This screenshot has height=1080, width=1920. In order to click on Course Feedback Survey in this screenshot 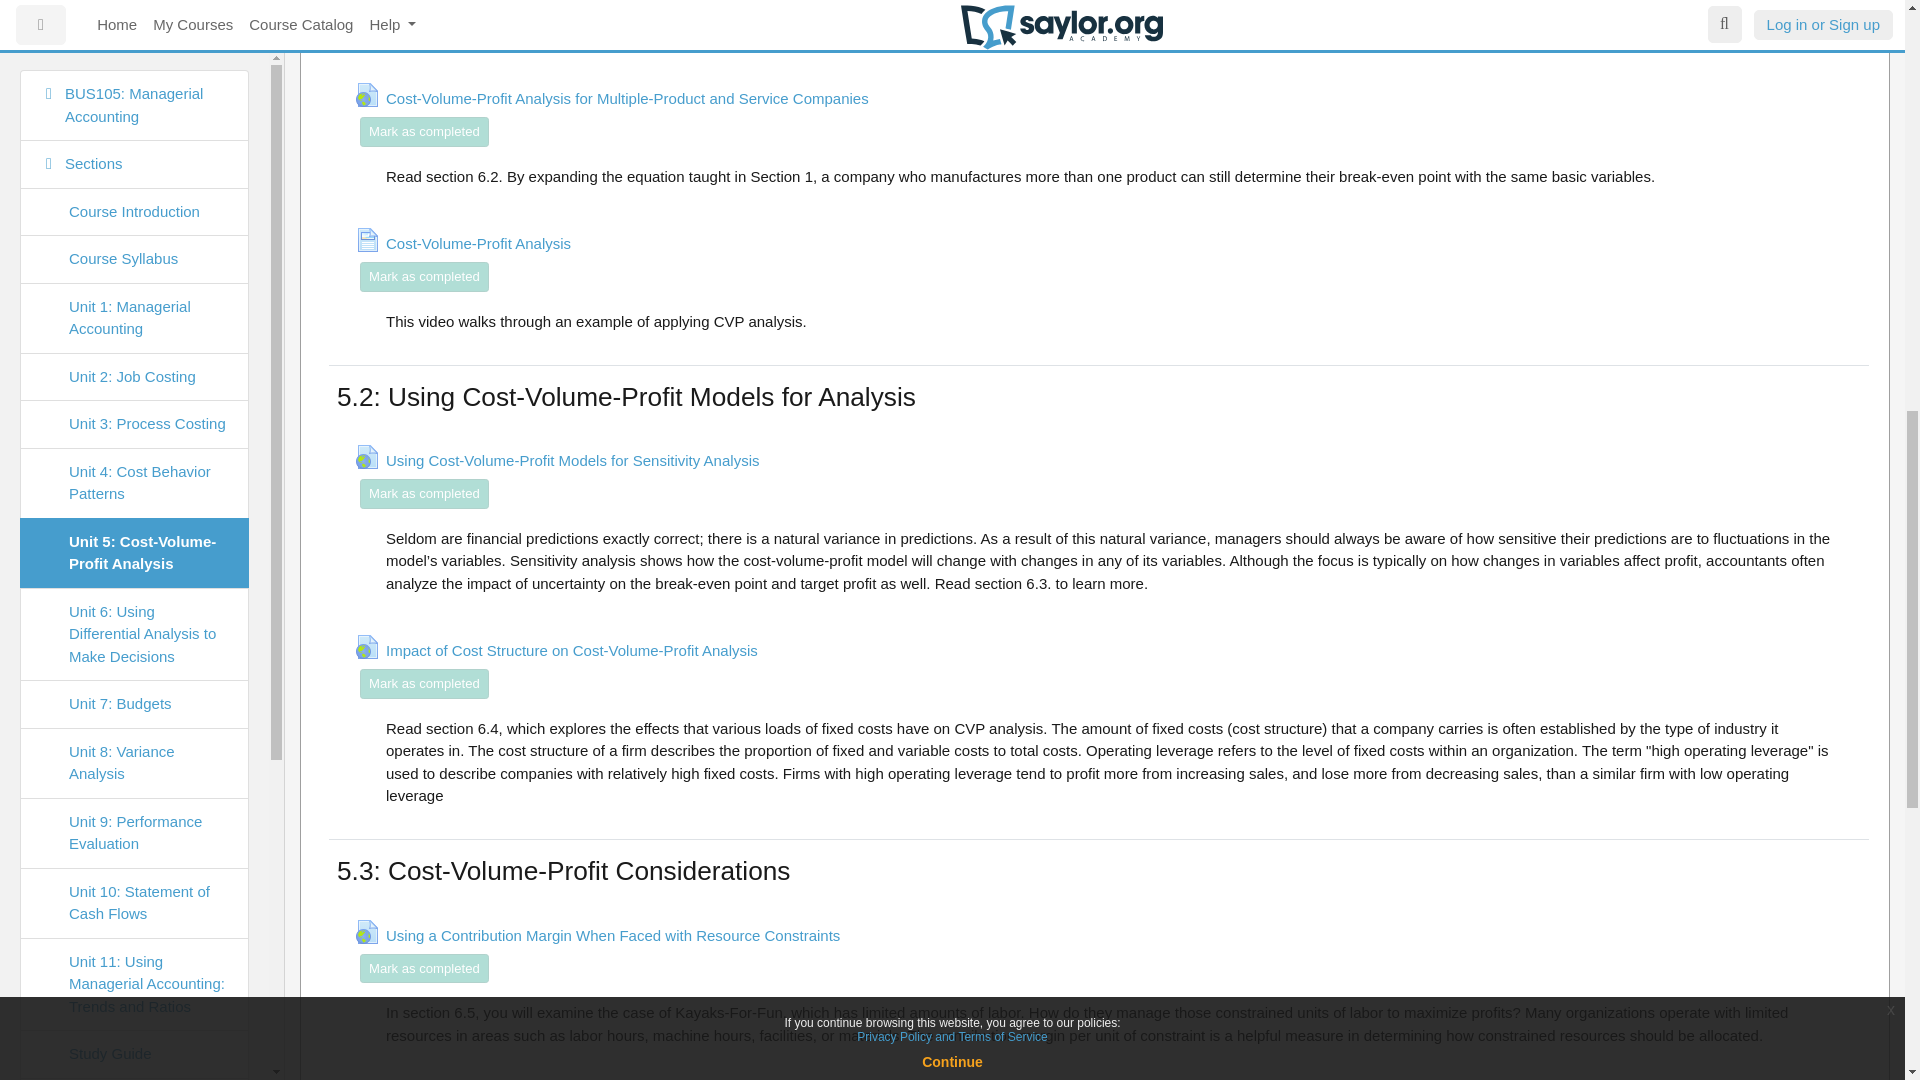, I will do `click(134, 34)`.